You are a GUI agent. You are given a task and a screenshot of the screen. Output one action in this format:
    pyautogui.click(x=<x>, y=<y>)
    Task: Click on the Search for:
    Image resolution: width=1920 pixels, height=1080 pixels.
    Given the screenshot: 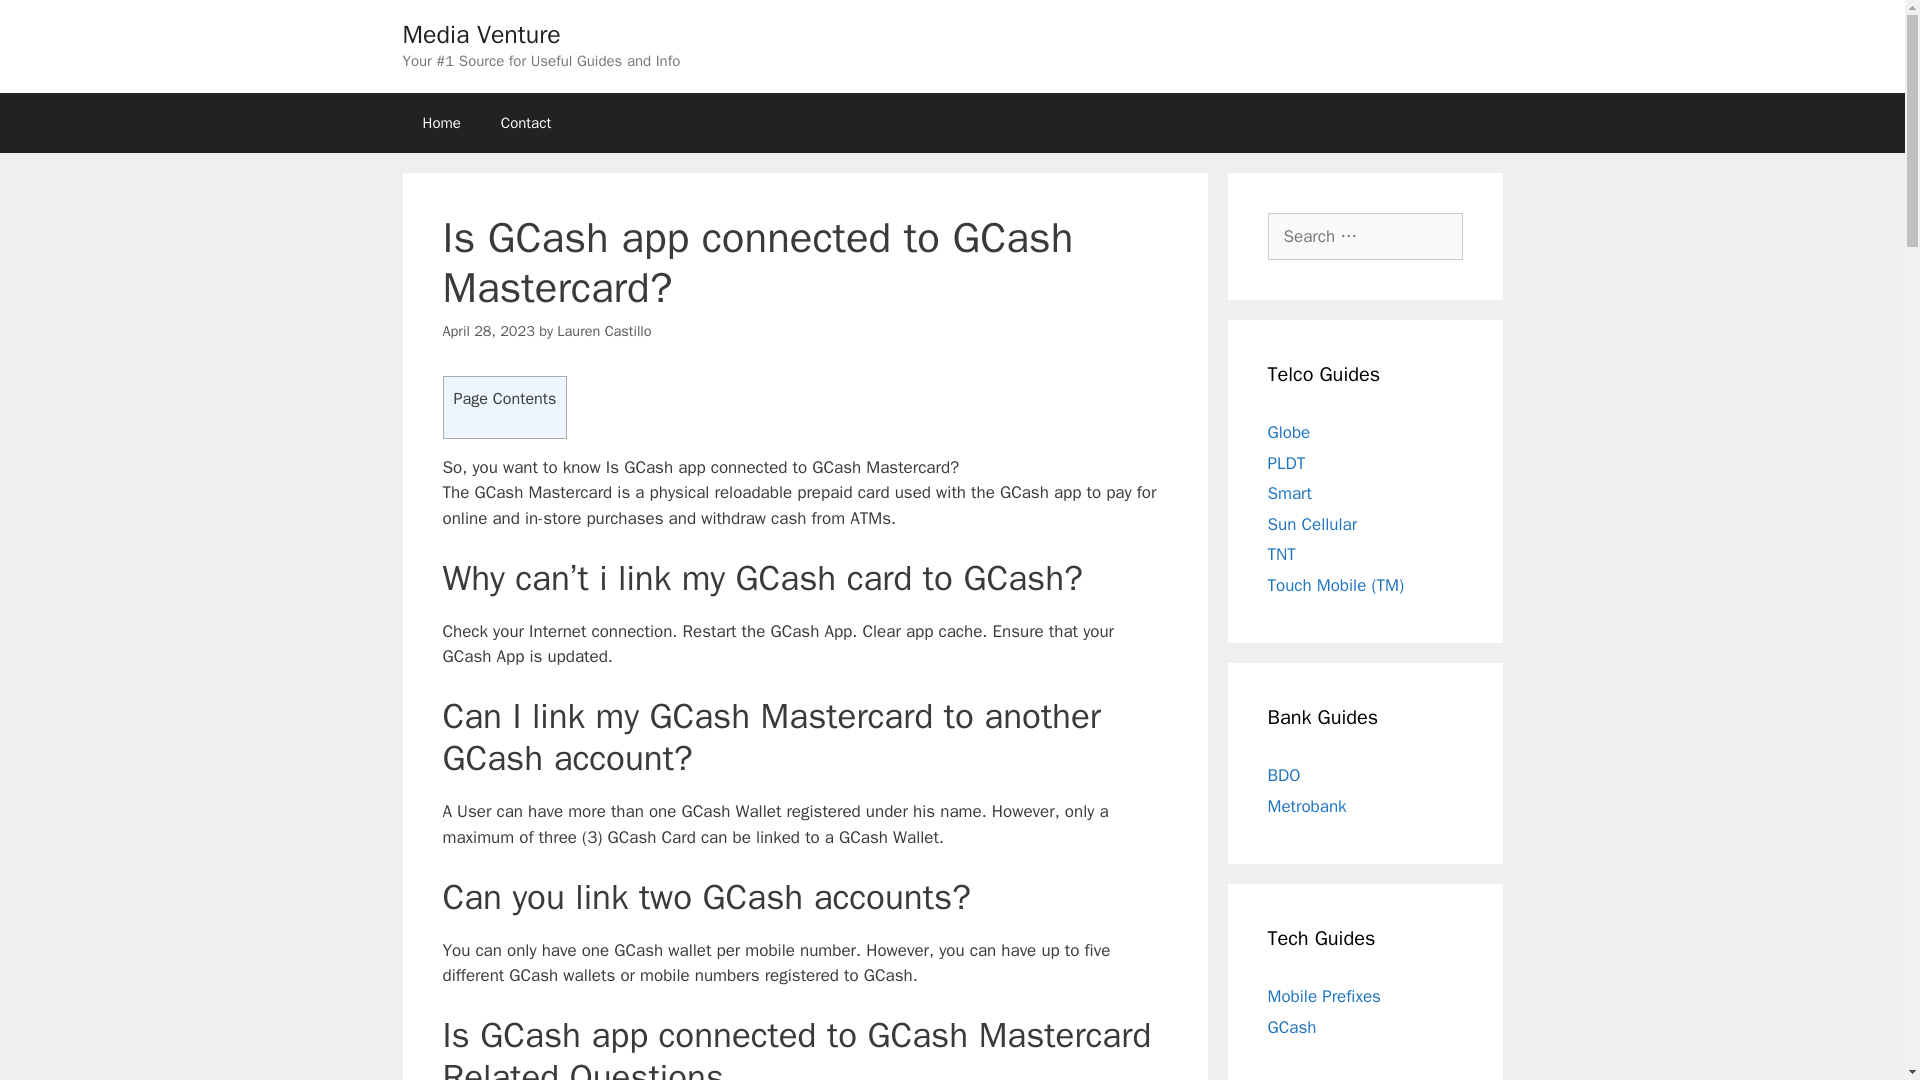 What is the action you would take?
    pyautogui.click(x=1365, y=236)
    